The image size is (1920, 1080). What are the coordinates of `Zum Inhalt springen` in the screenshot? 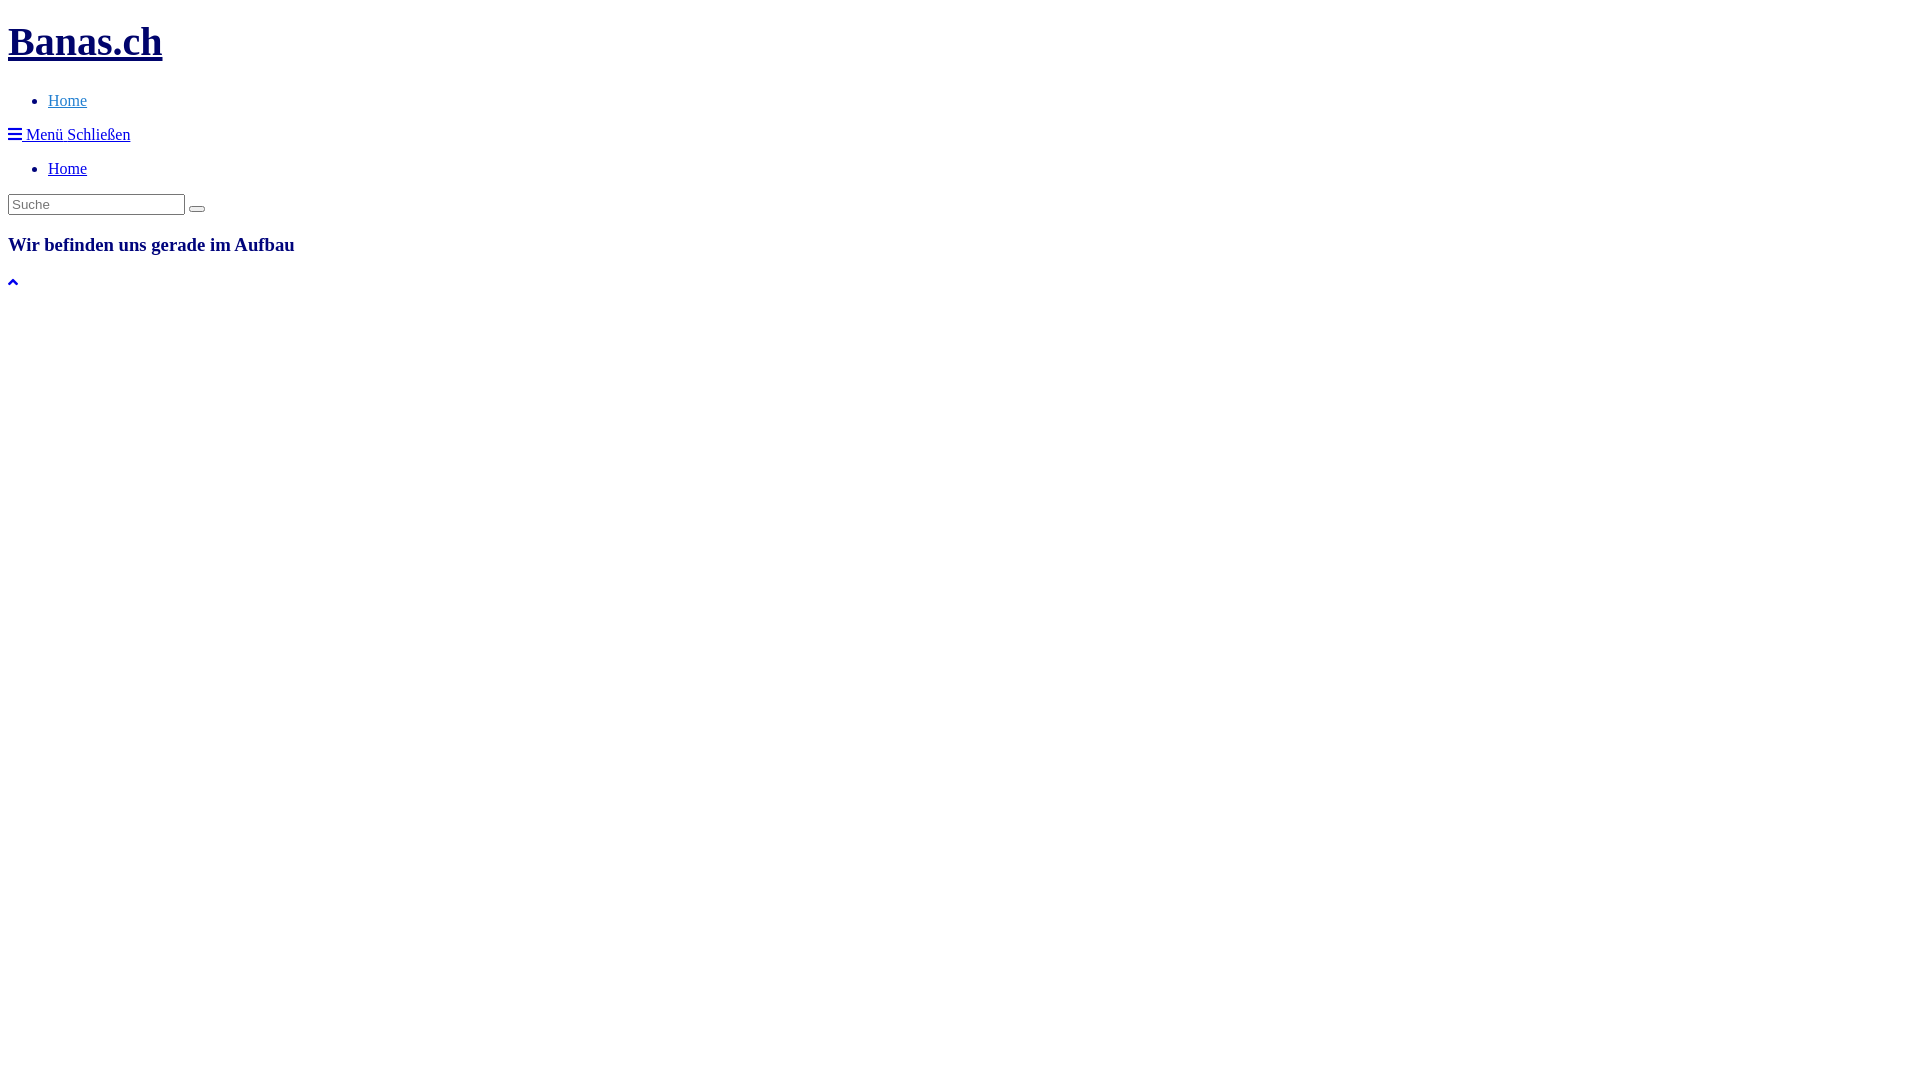 It's located at (8, 8).